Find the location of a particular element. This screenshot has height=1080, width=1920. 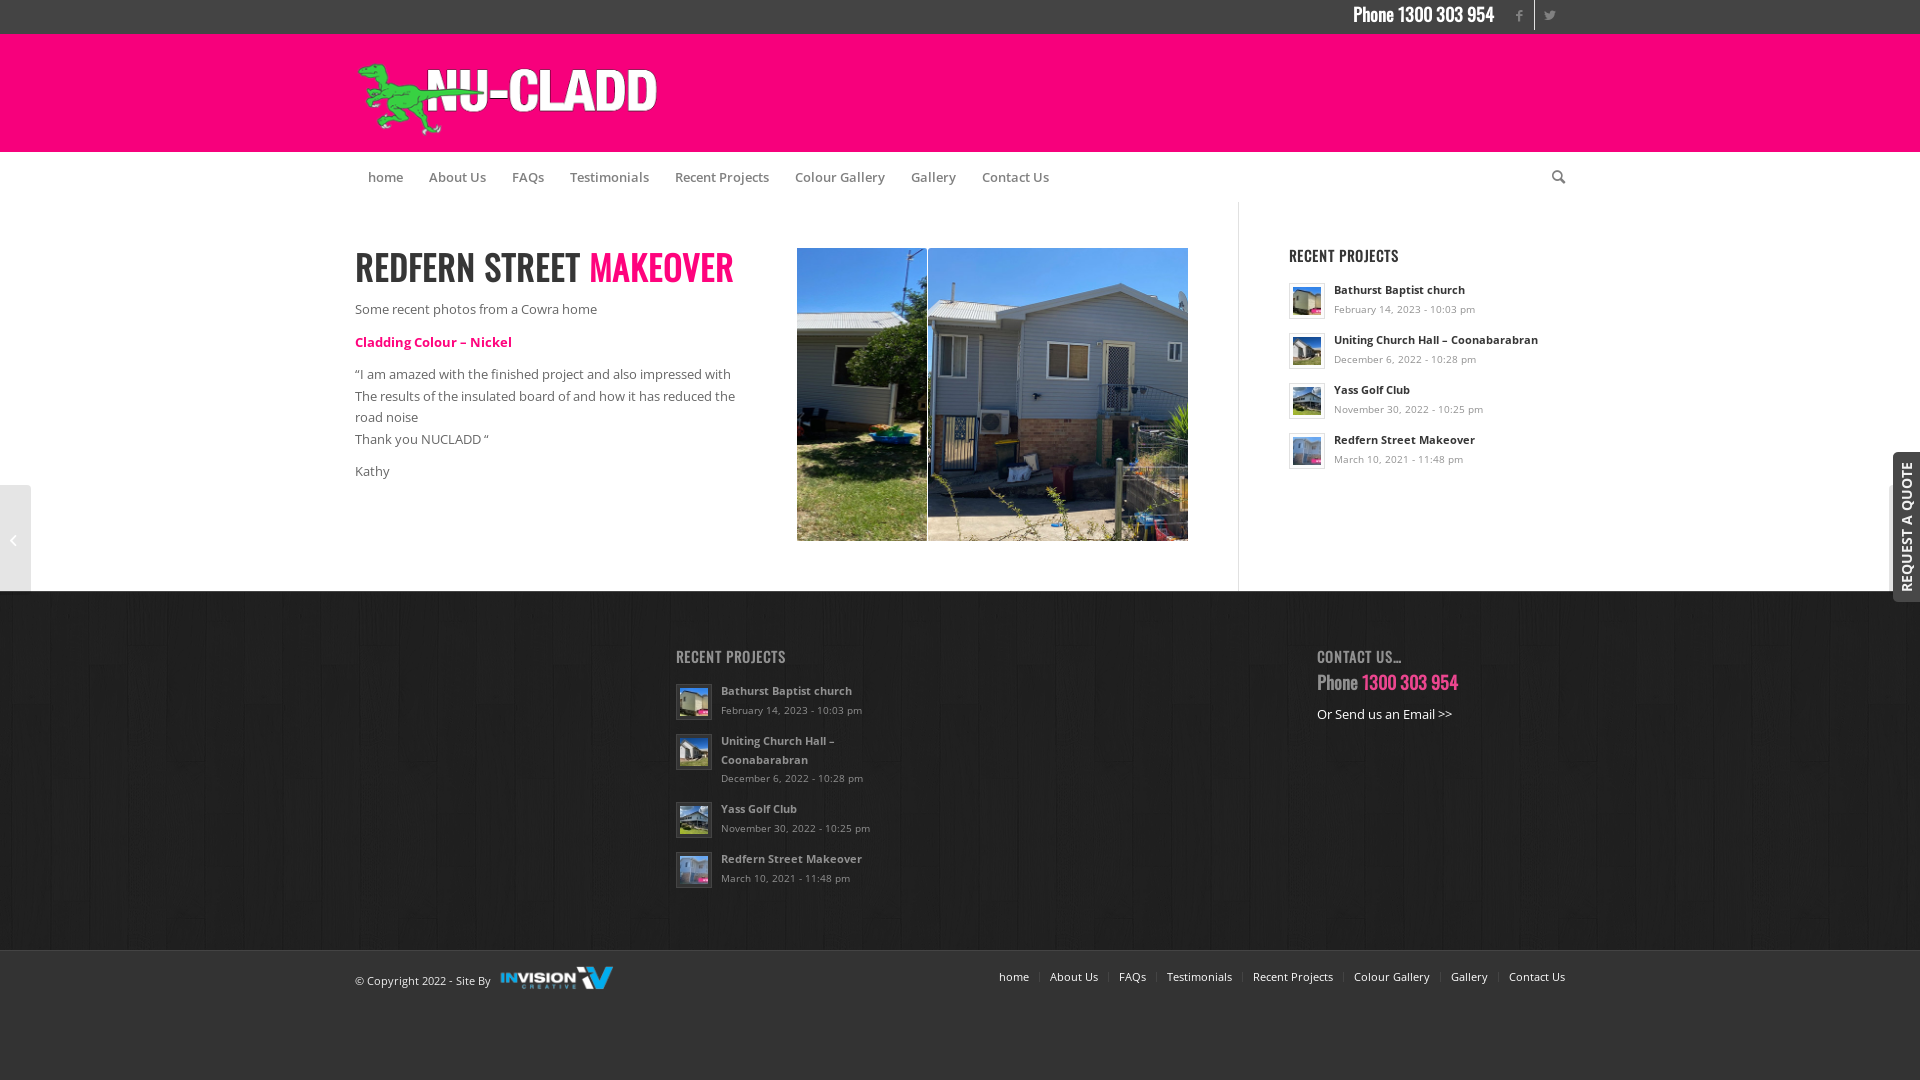

Testimonials is located at coordinates (610, 177).